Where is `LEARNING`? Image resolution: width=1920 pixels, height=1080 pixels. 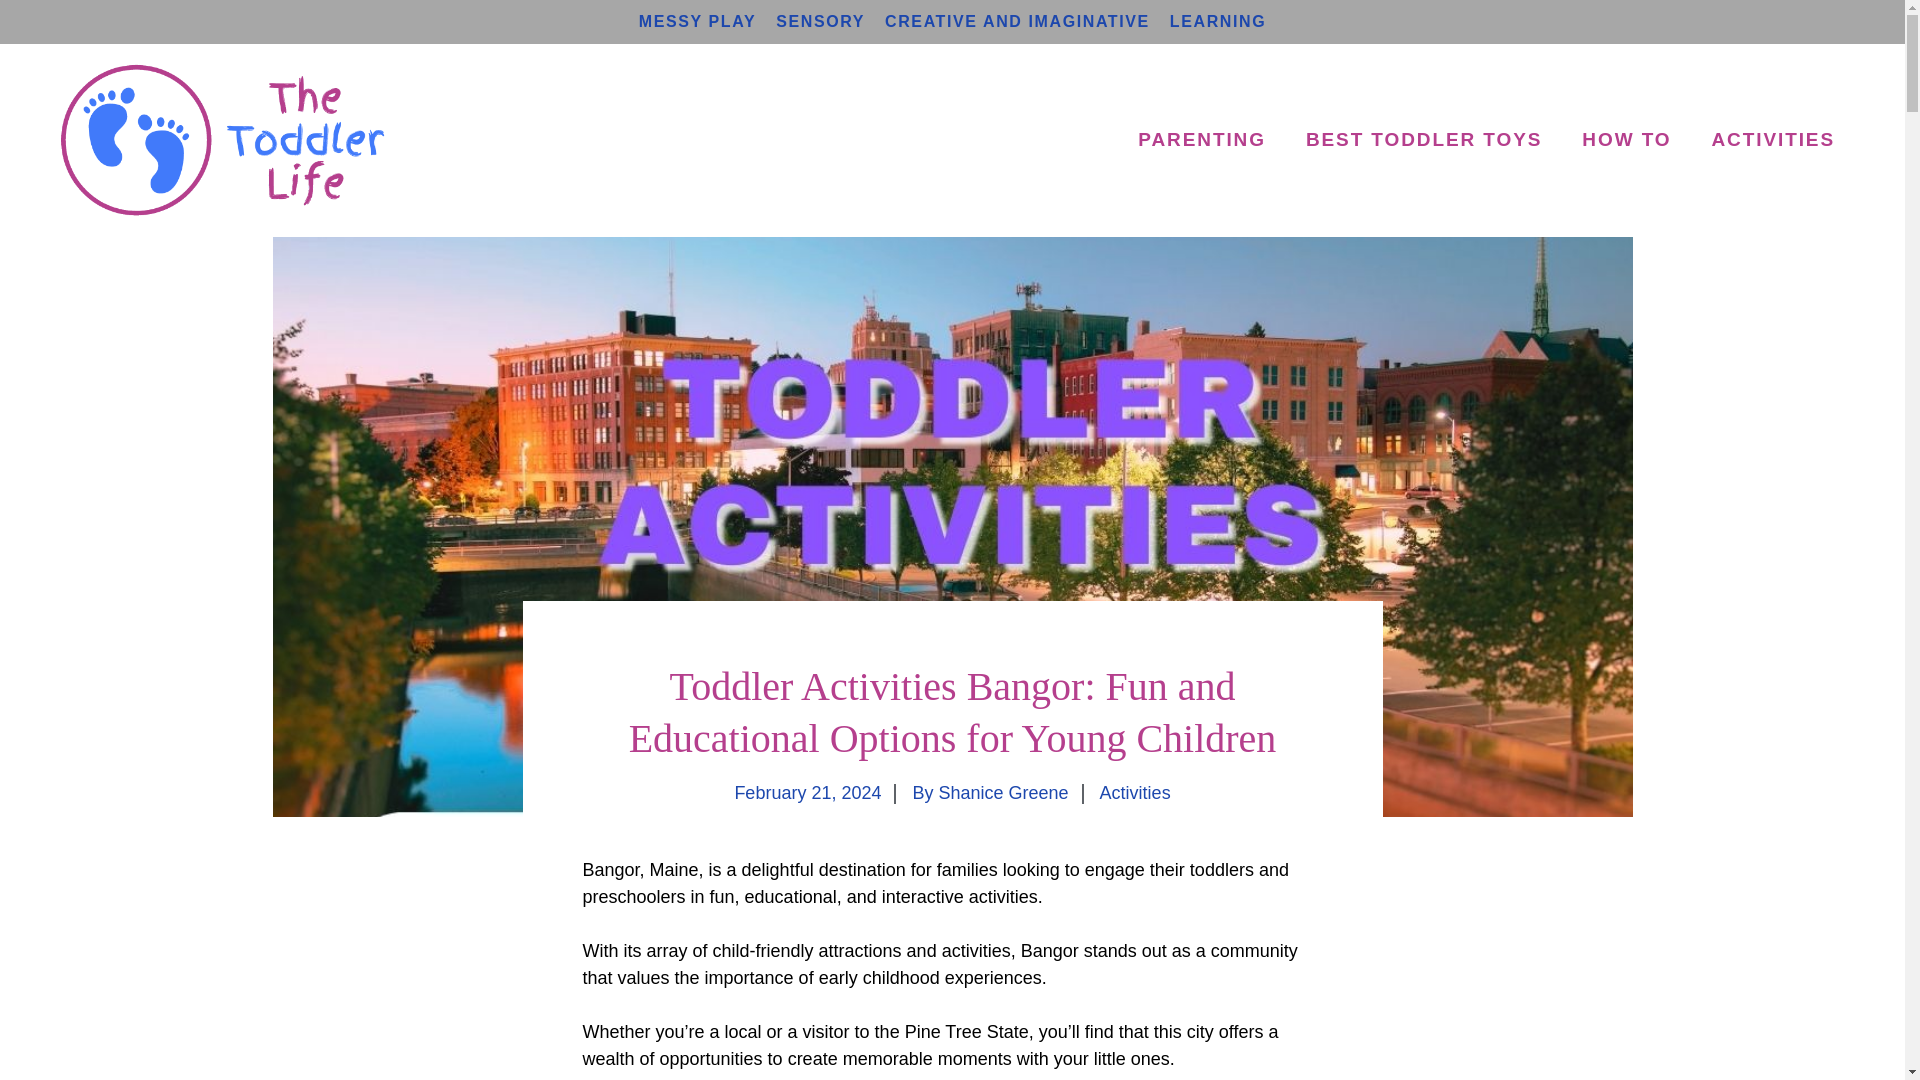 LEARNING is located at coordinates (1217, 21).